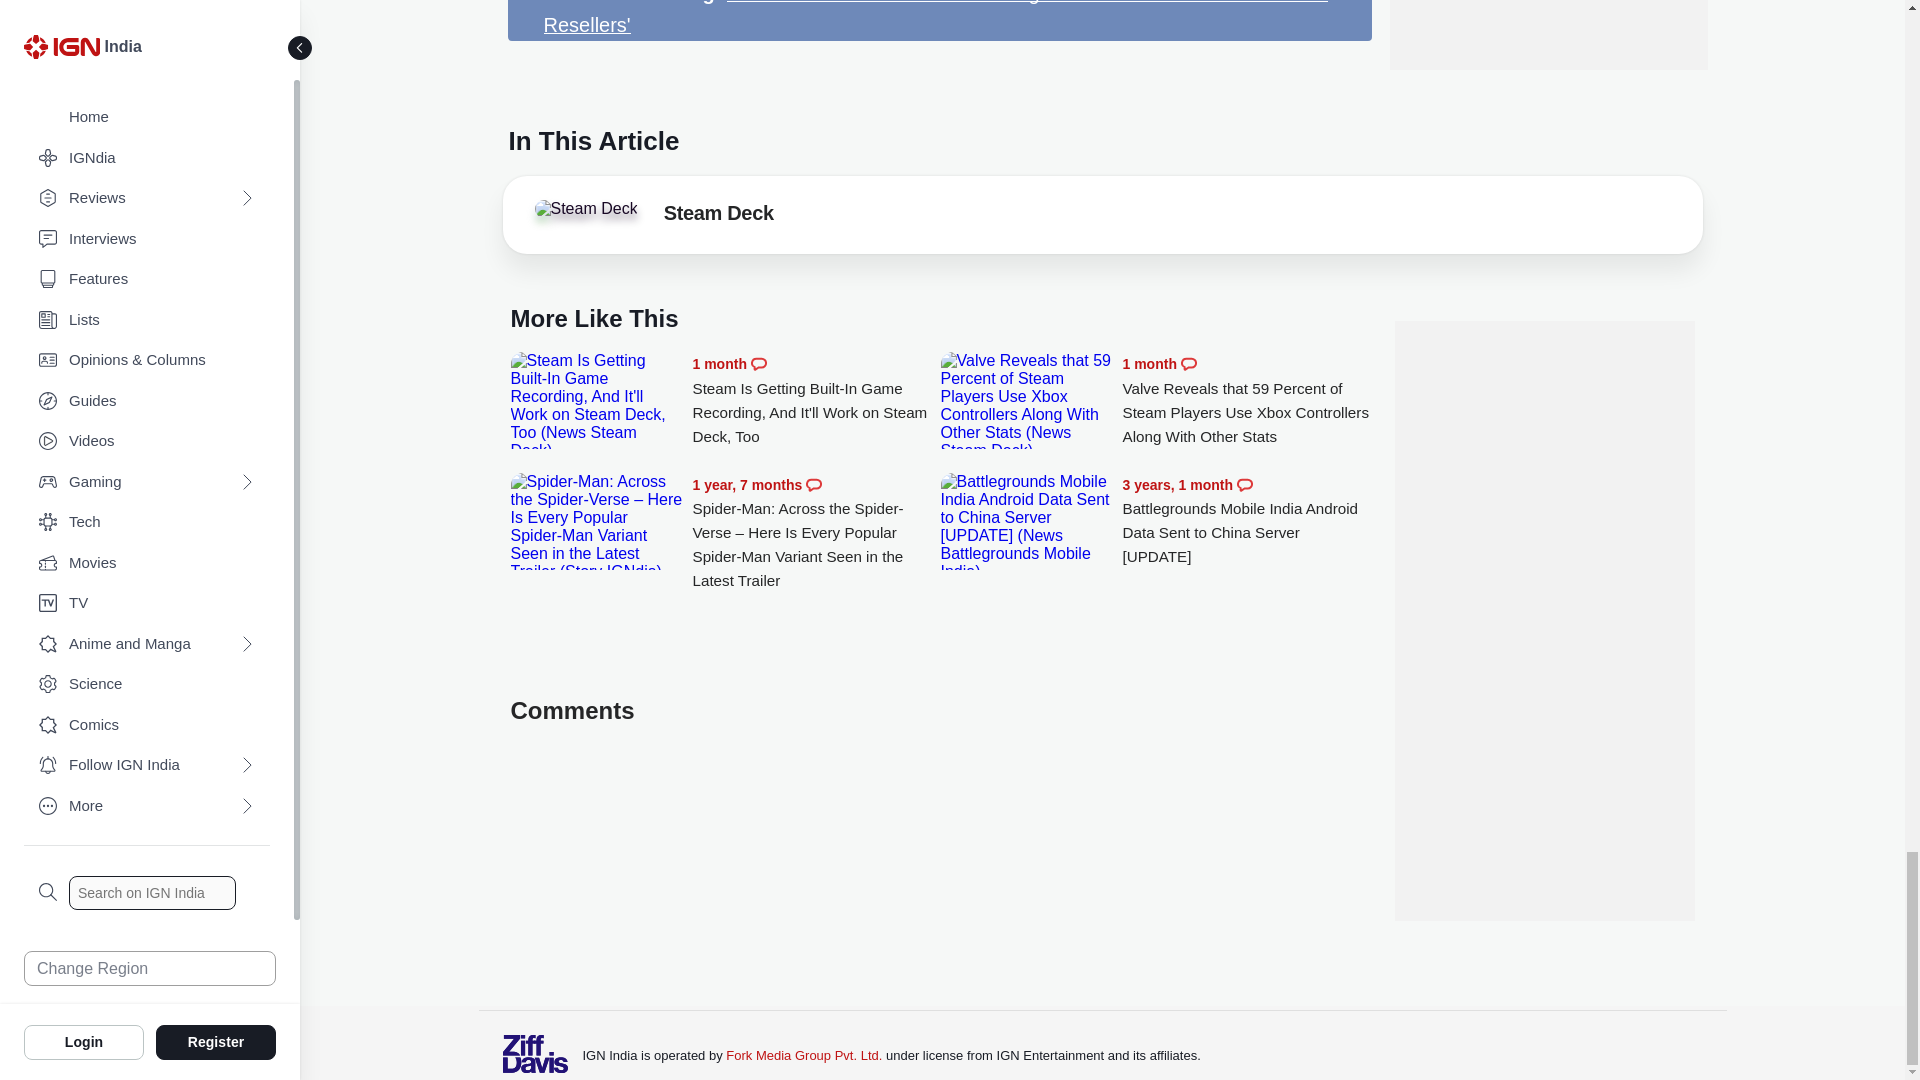  Describe the element at coordinates (718, 216) in the screenshot. I see `Steam Deck` at that location.